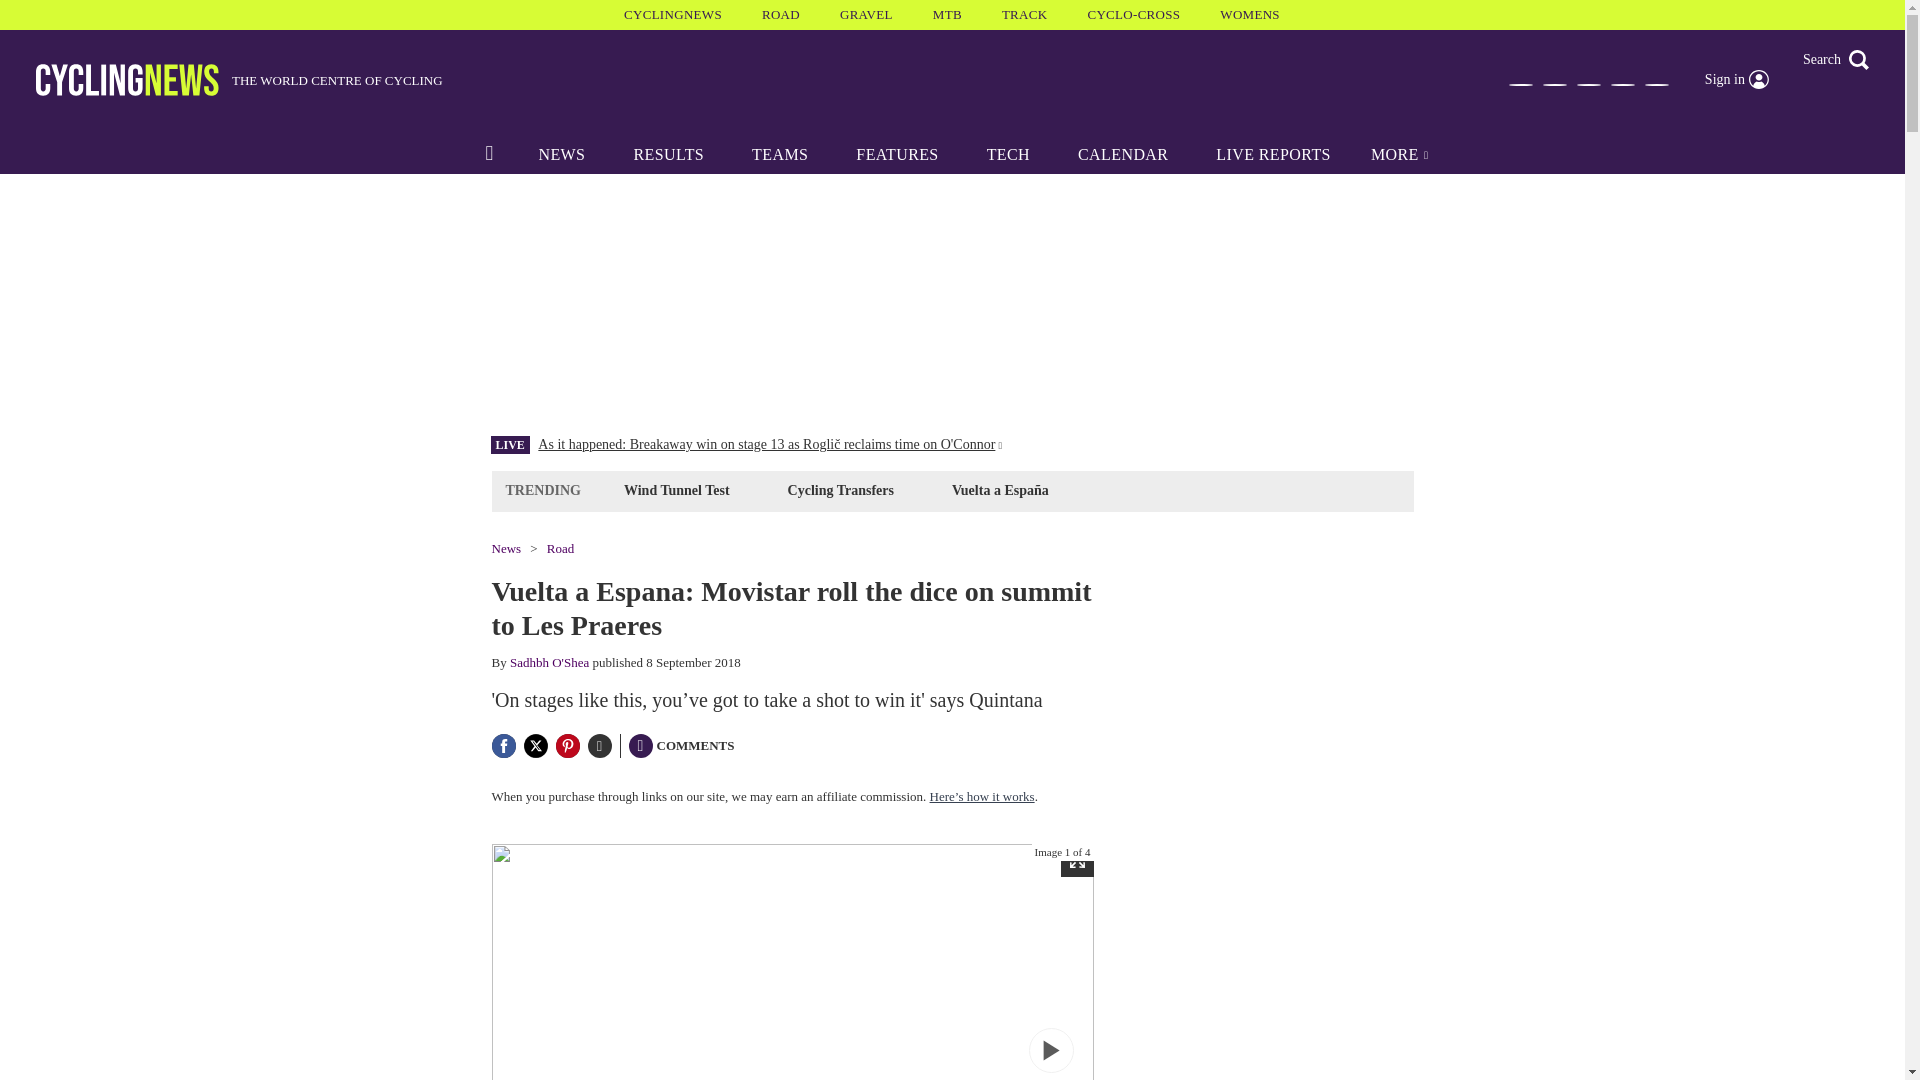 Image resolution: width=1920 pixels, height=1080 pixels. I want to click on TEAMS, so click(779, 154).